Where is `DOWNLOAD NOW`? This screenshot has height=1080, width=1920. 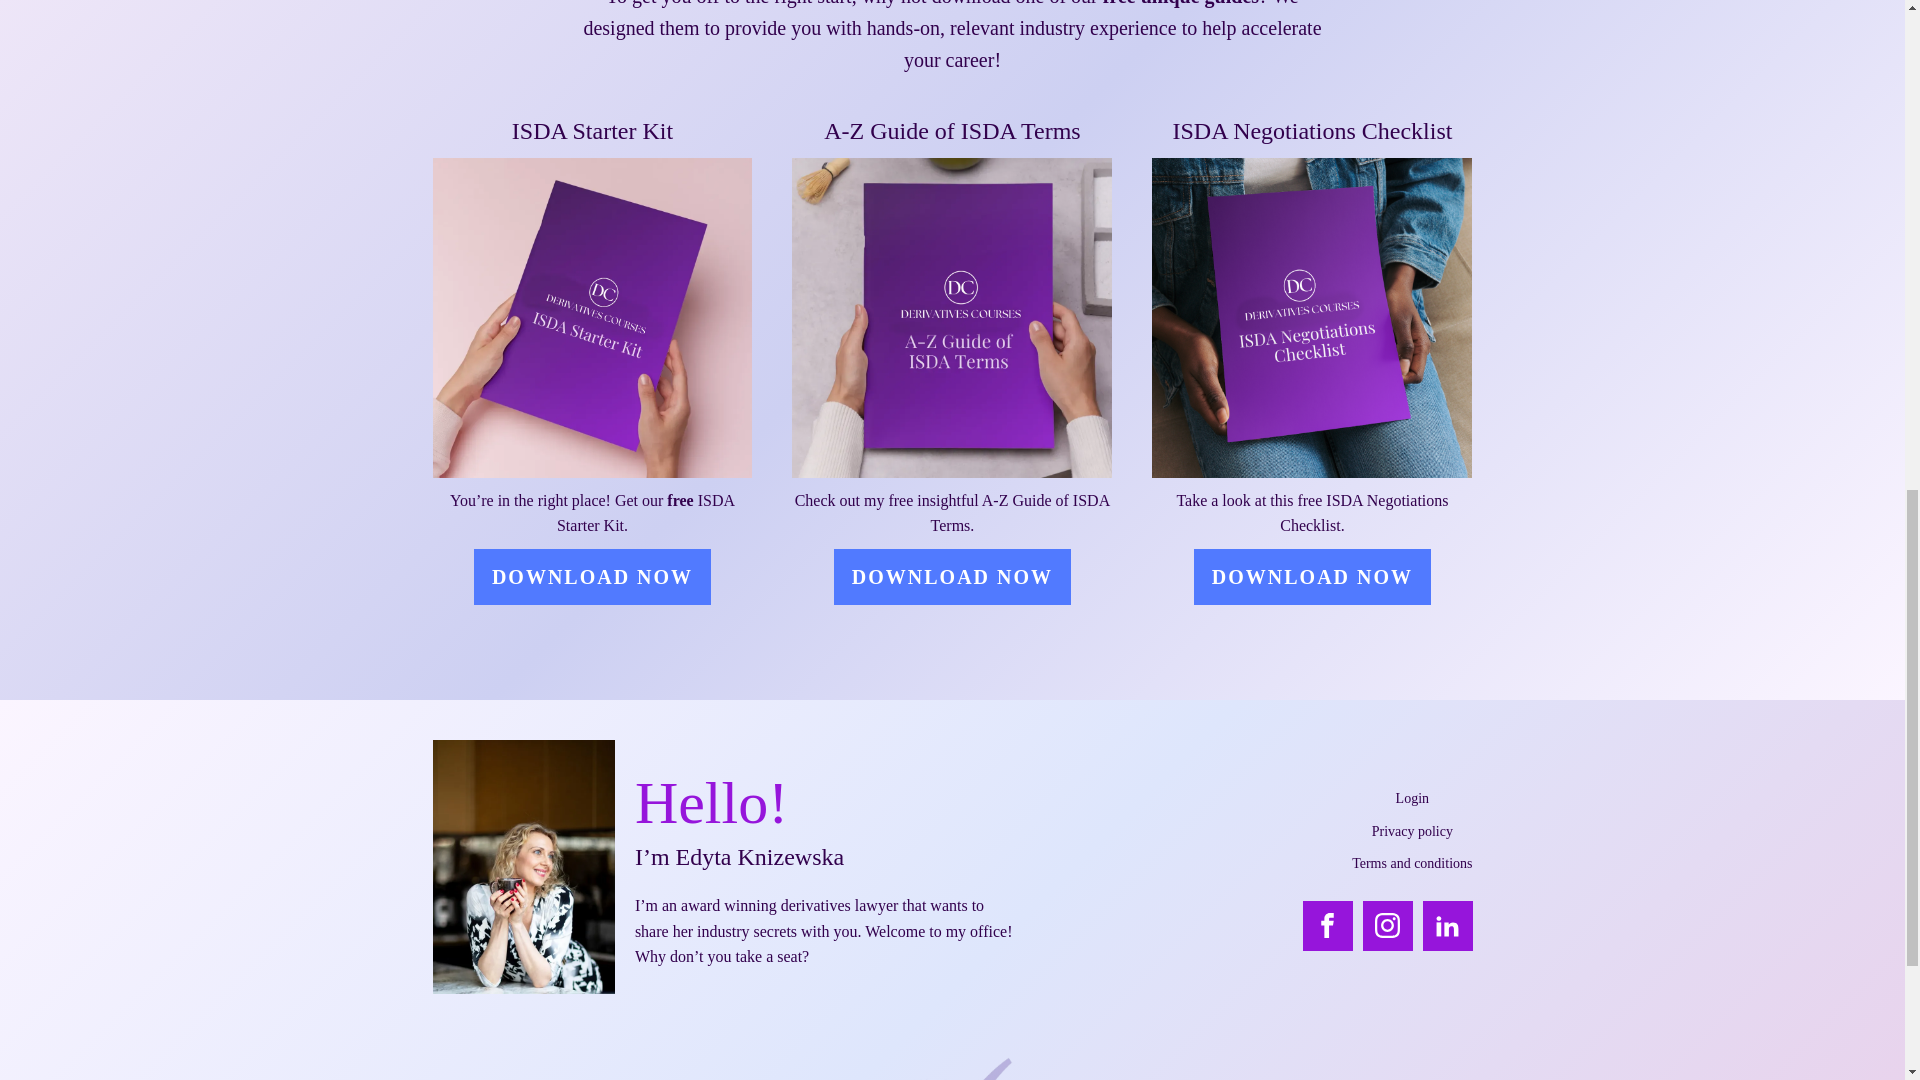
DOWNLOAD NOW is located at coordinates (1312, 576).